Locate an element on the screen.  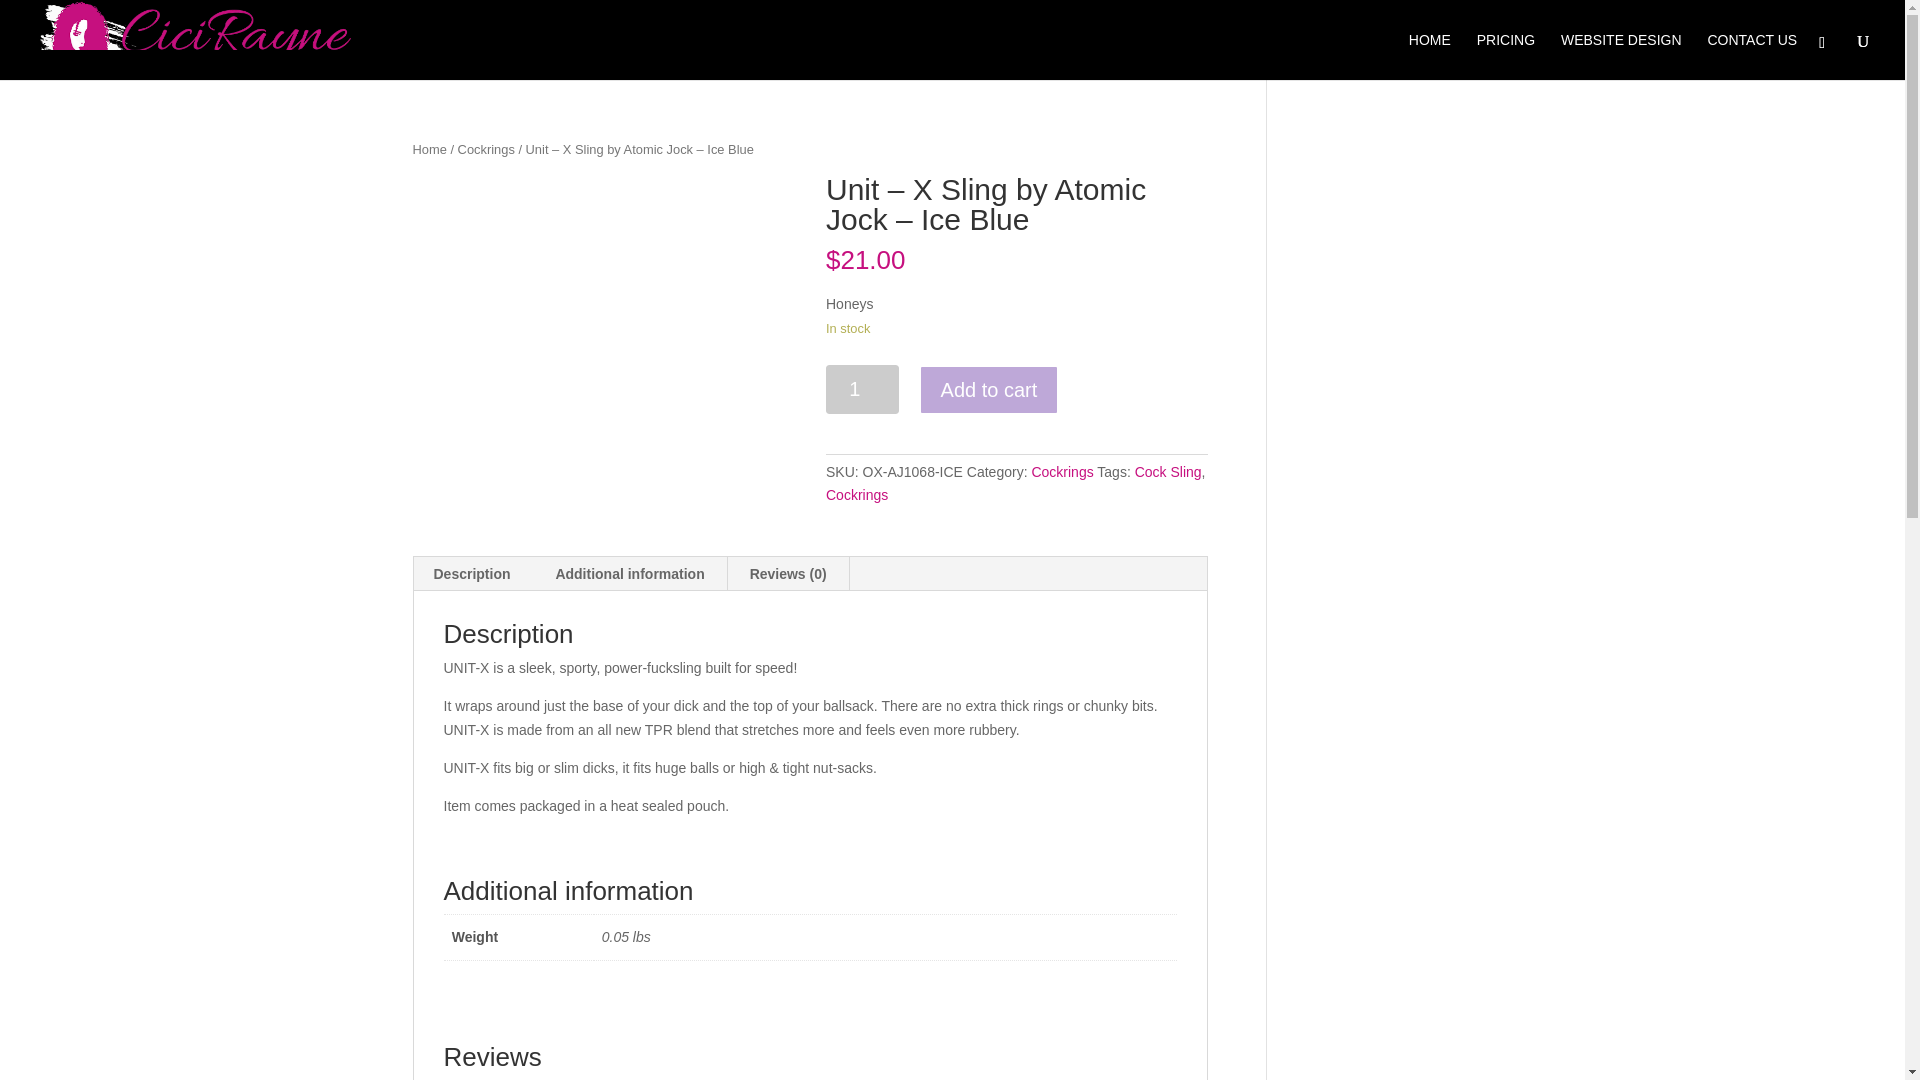
Additional information is located at coordinates (629, 574).